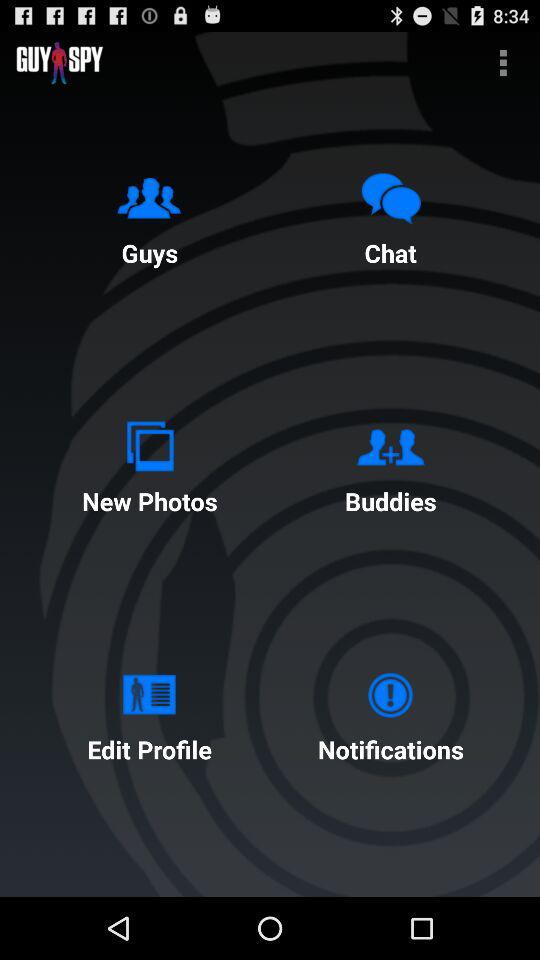 The height and width of the screenshot is (960, 540). I want to click on turn off the item to the right of edit profile item, so click(390, 712).